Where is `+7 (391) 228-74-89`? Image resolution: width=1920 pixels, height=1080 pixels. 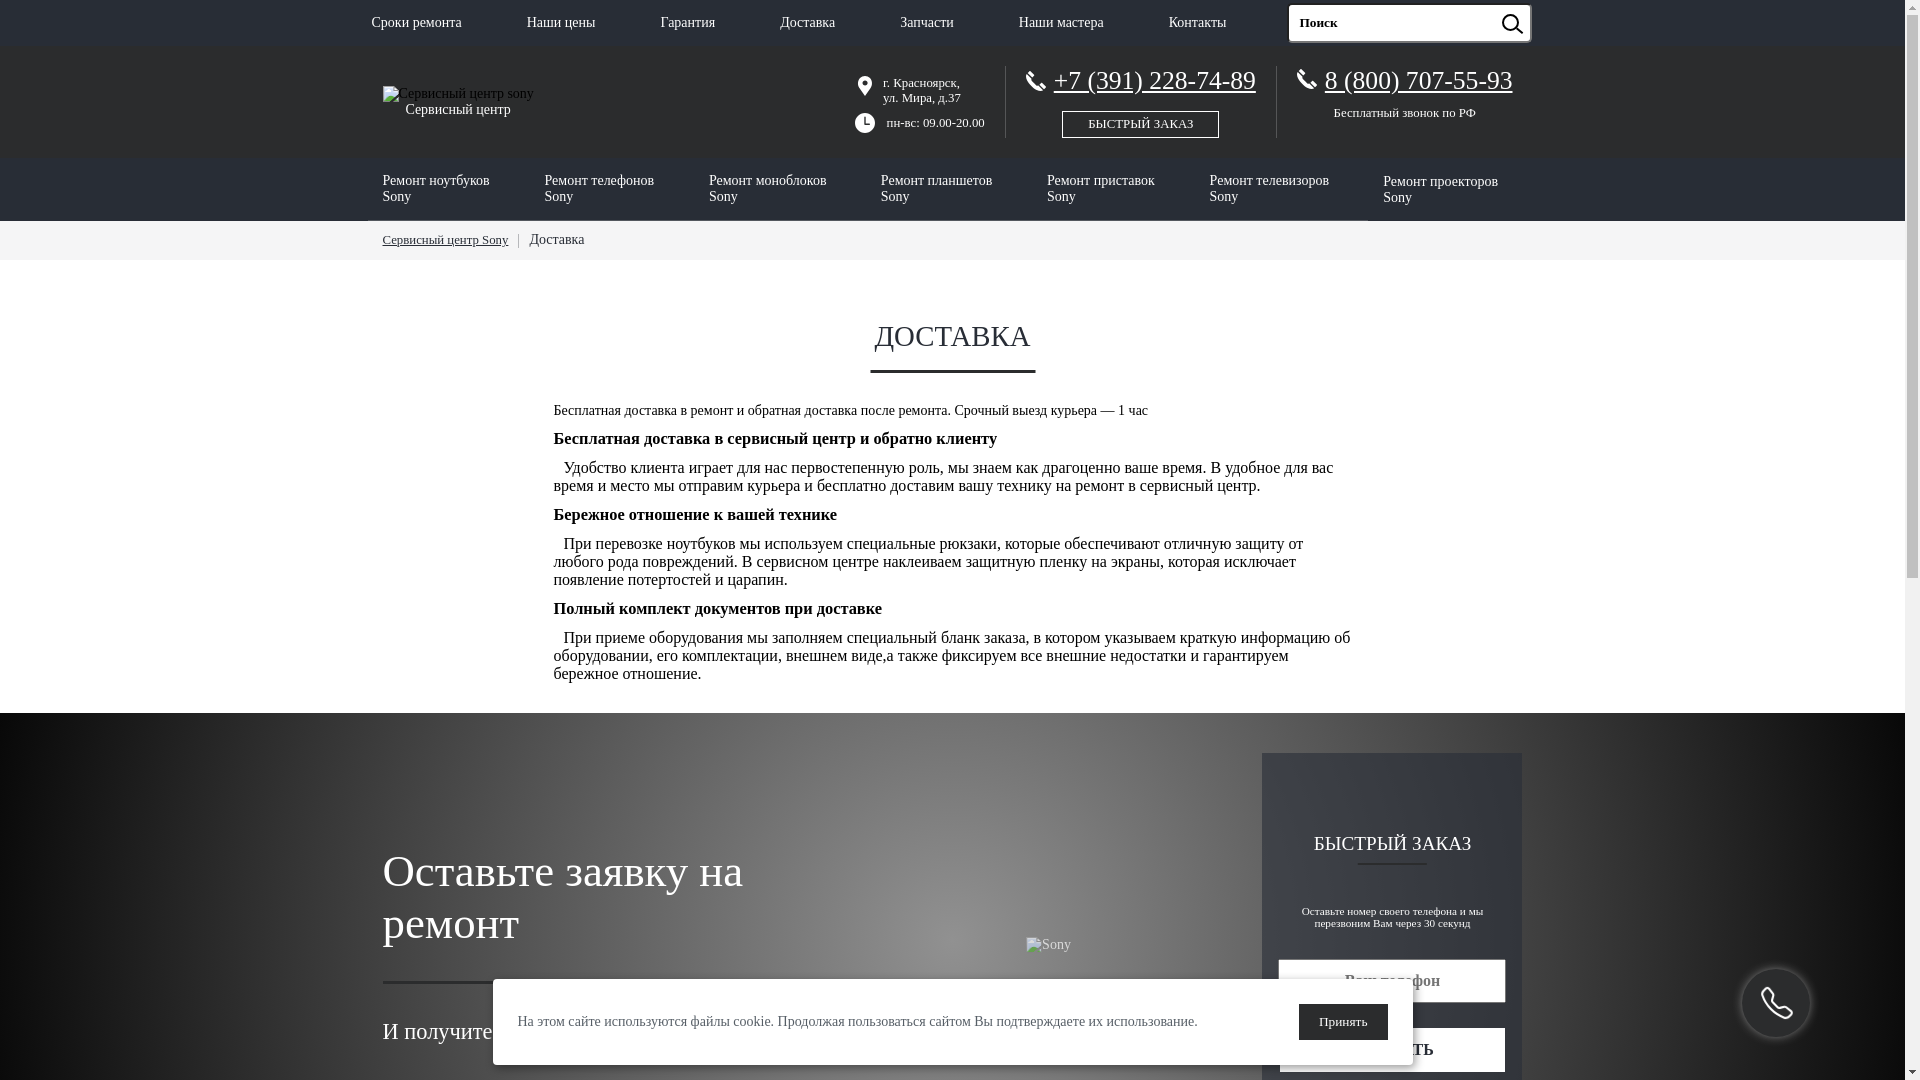 +7 (391) 228-74-89 is located at coordinates (1141, 98).